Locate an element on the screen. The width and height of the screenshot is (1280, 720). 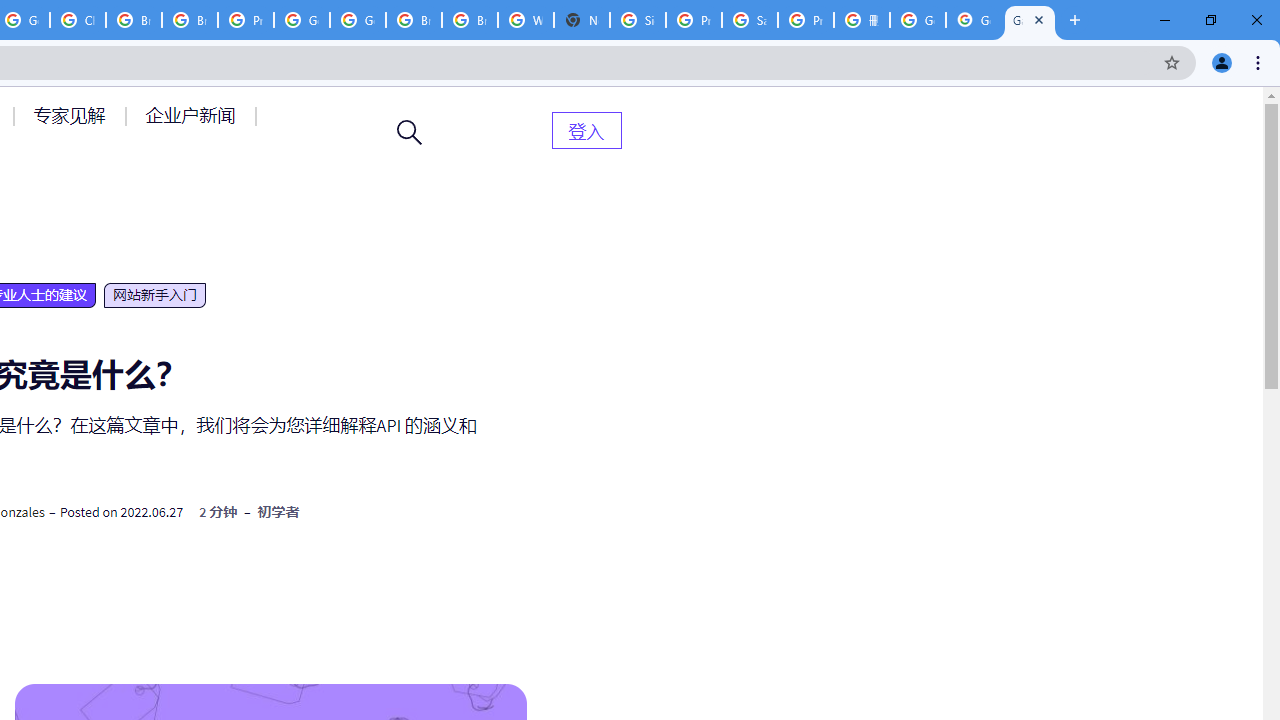
Open search form is located at coordinates (410, 132).